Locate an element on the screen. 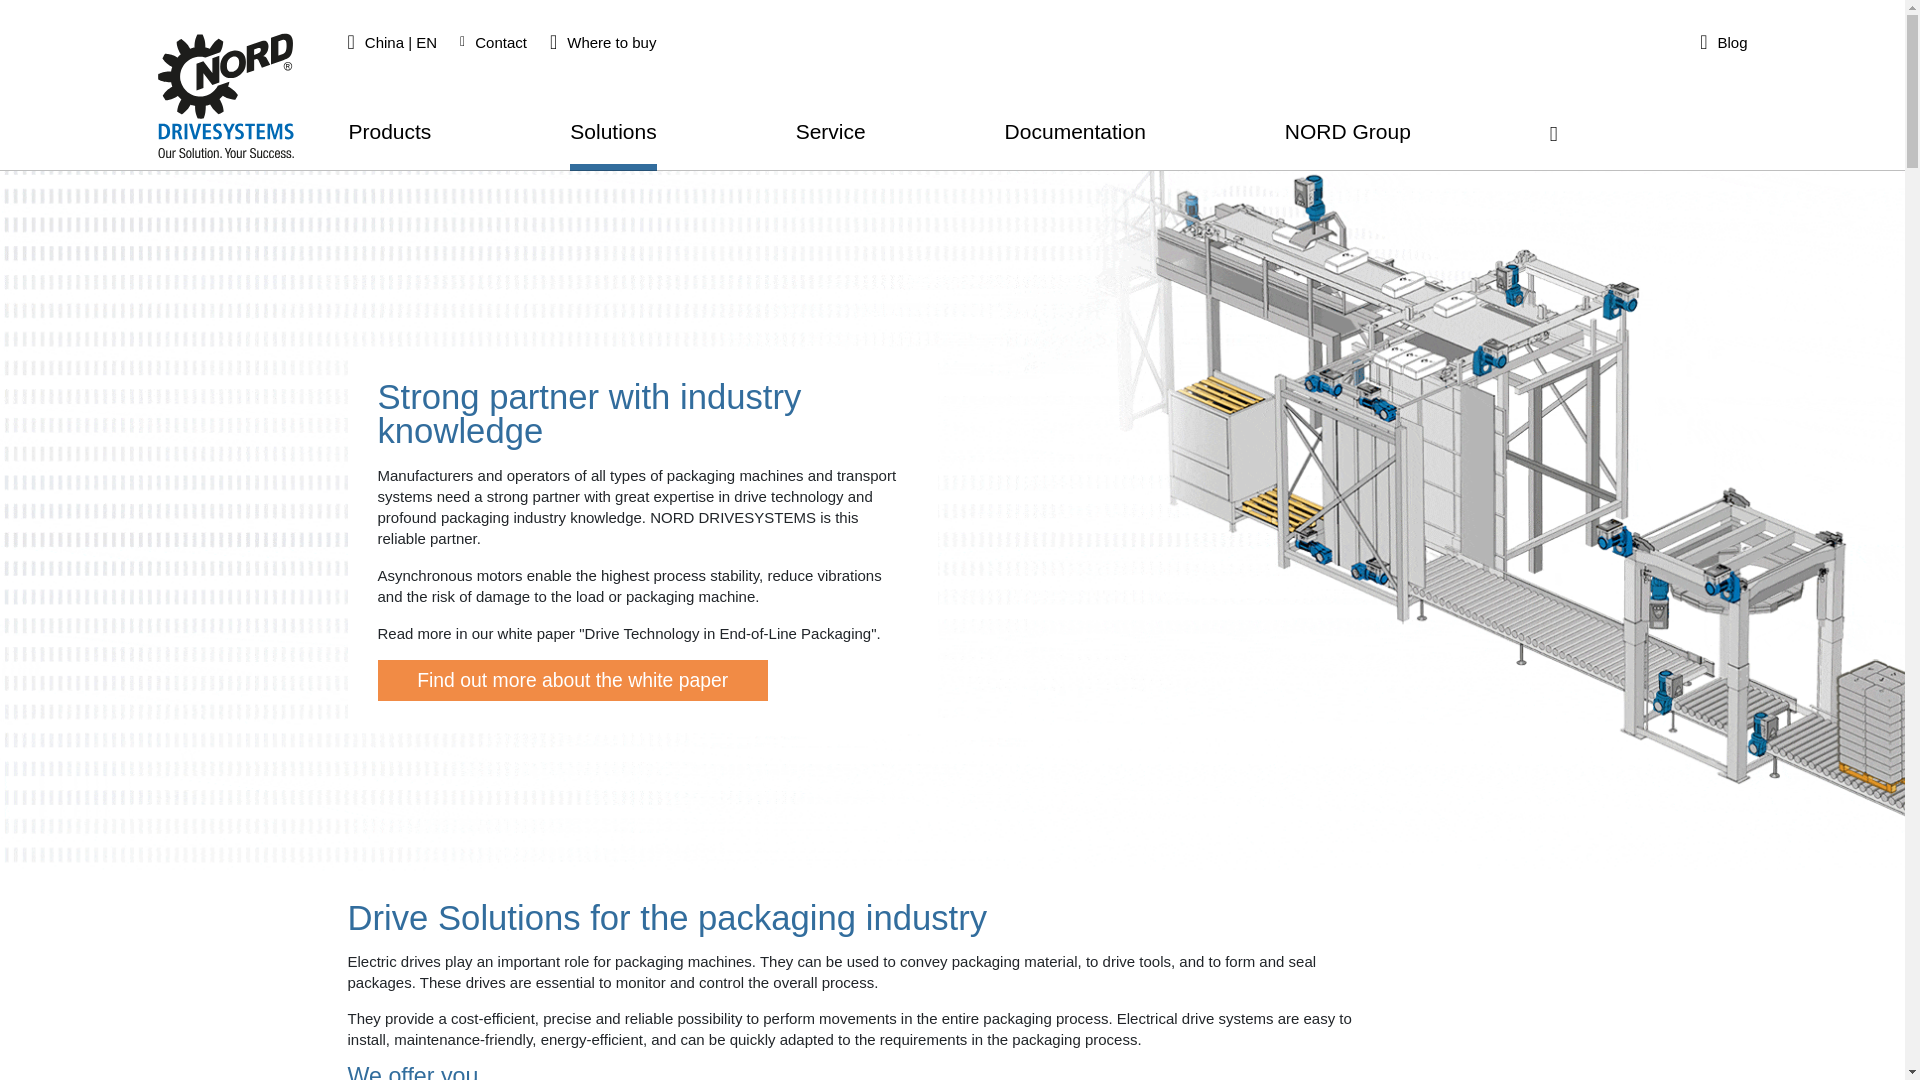 Image resolution: width=1920 pixels, height=1080 pixels. Products is located at coordinates (388, 140).